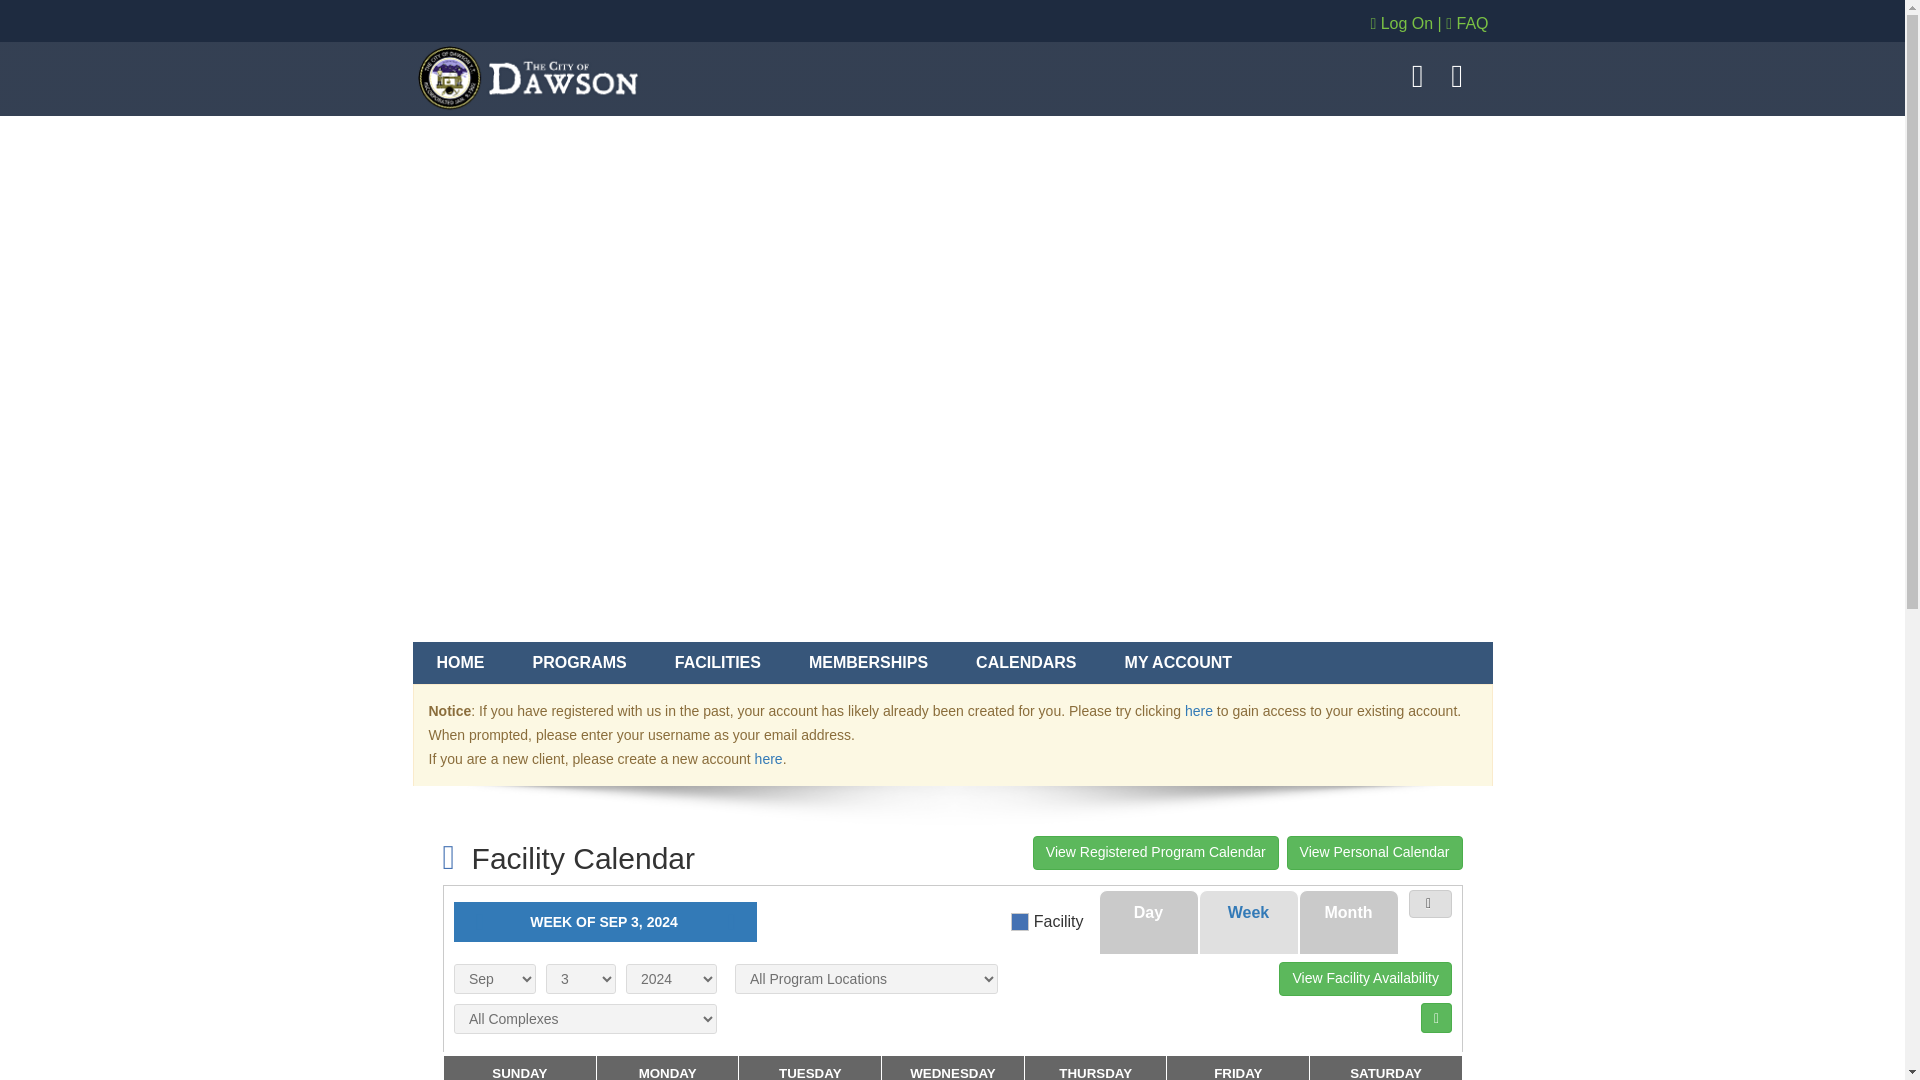 The width and height of the screenshot is (1920, 1080). I want to click on HOME, so click(460, 662).